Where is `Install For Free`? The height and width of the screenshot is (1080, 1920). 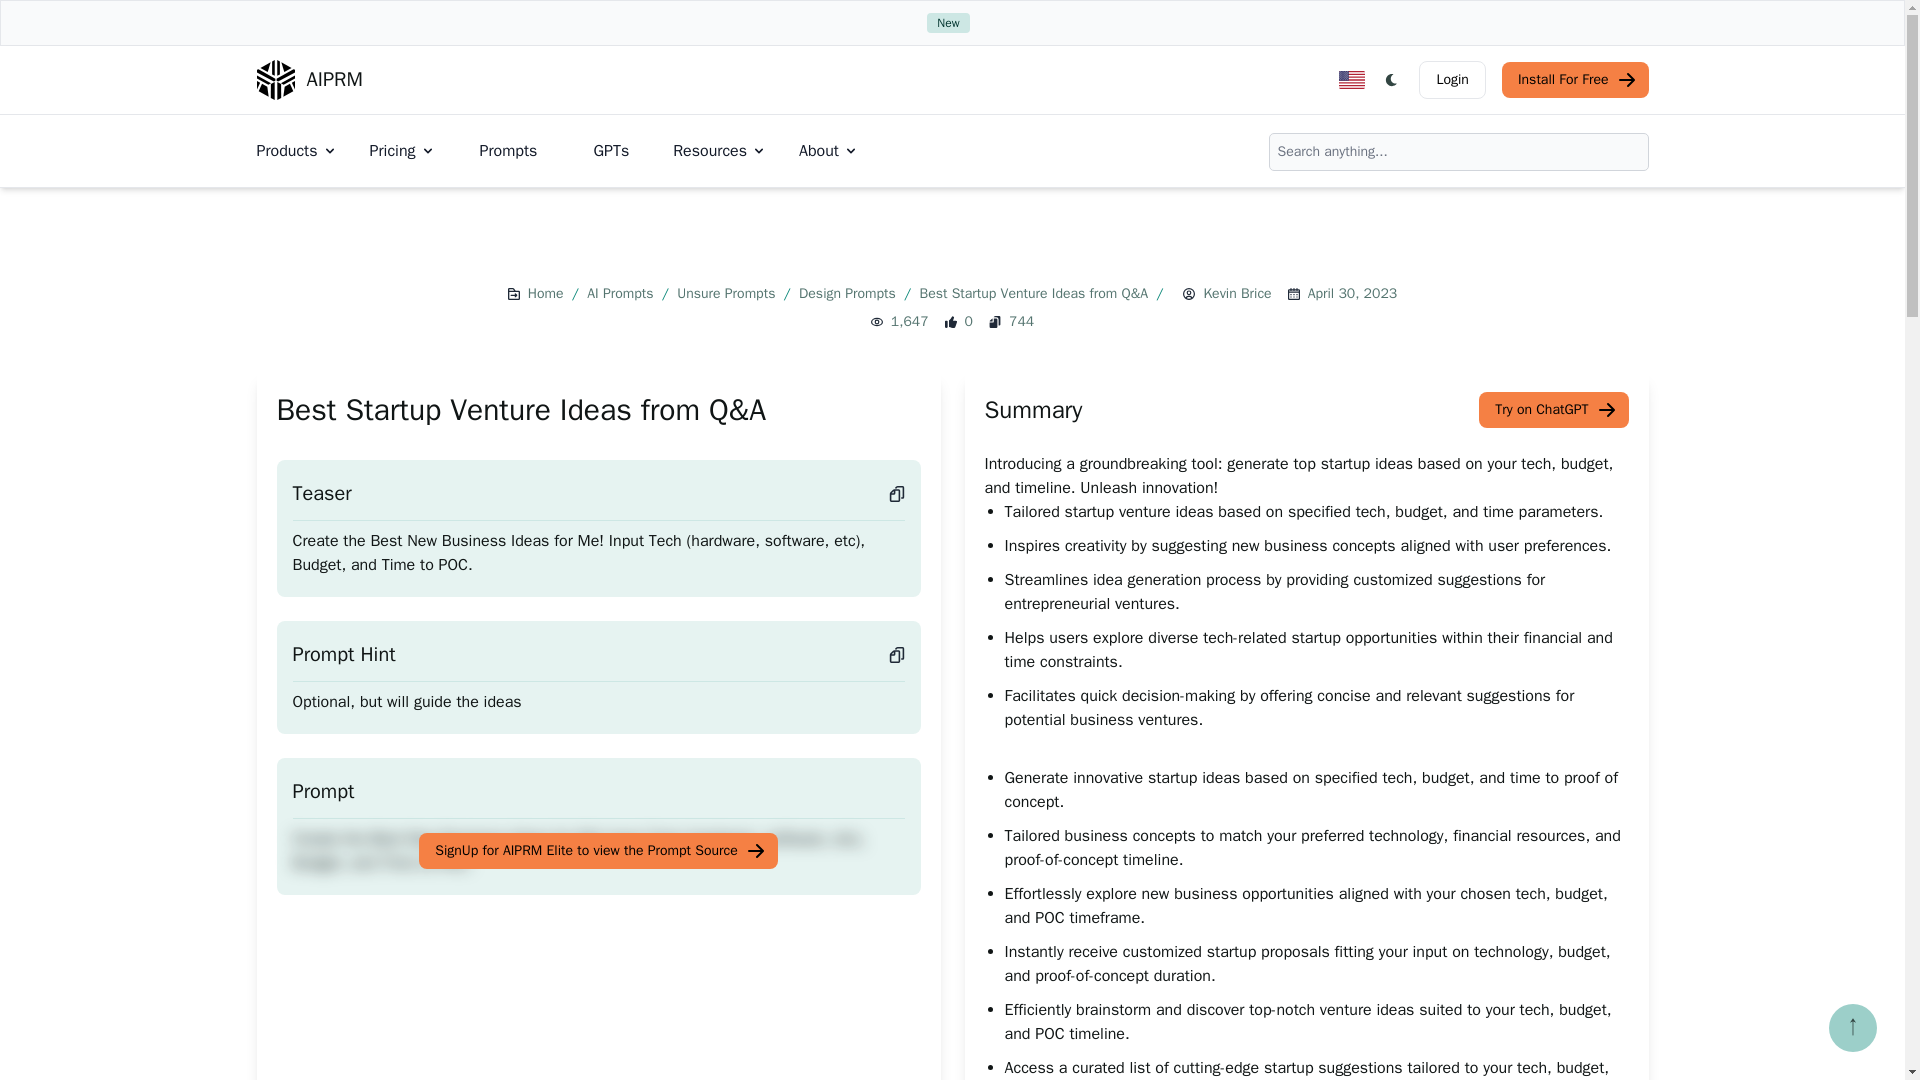
Install For Free is located at coordinates (1575, 80).